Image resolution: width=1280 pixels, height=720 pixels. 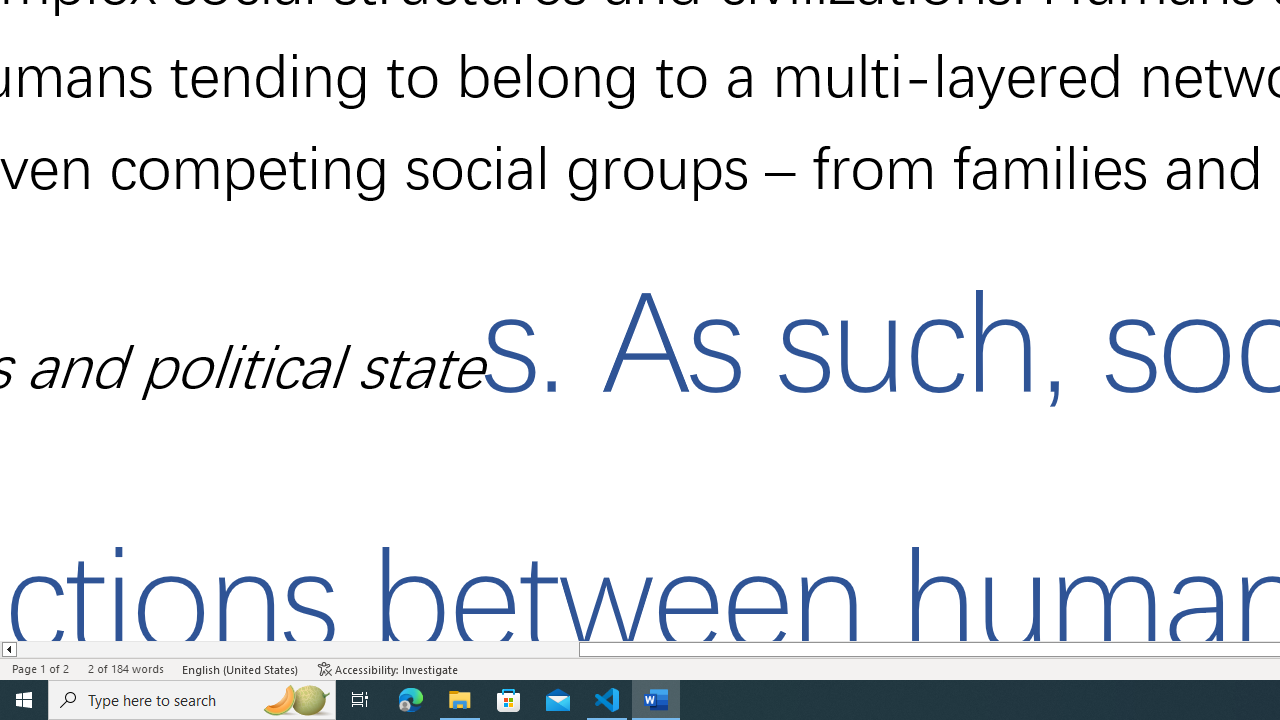 What do you see at coordinates (241, 668) in the screenshot?
I see `Language English (United States)` at bounding box center [241, 668].